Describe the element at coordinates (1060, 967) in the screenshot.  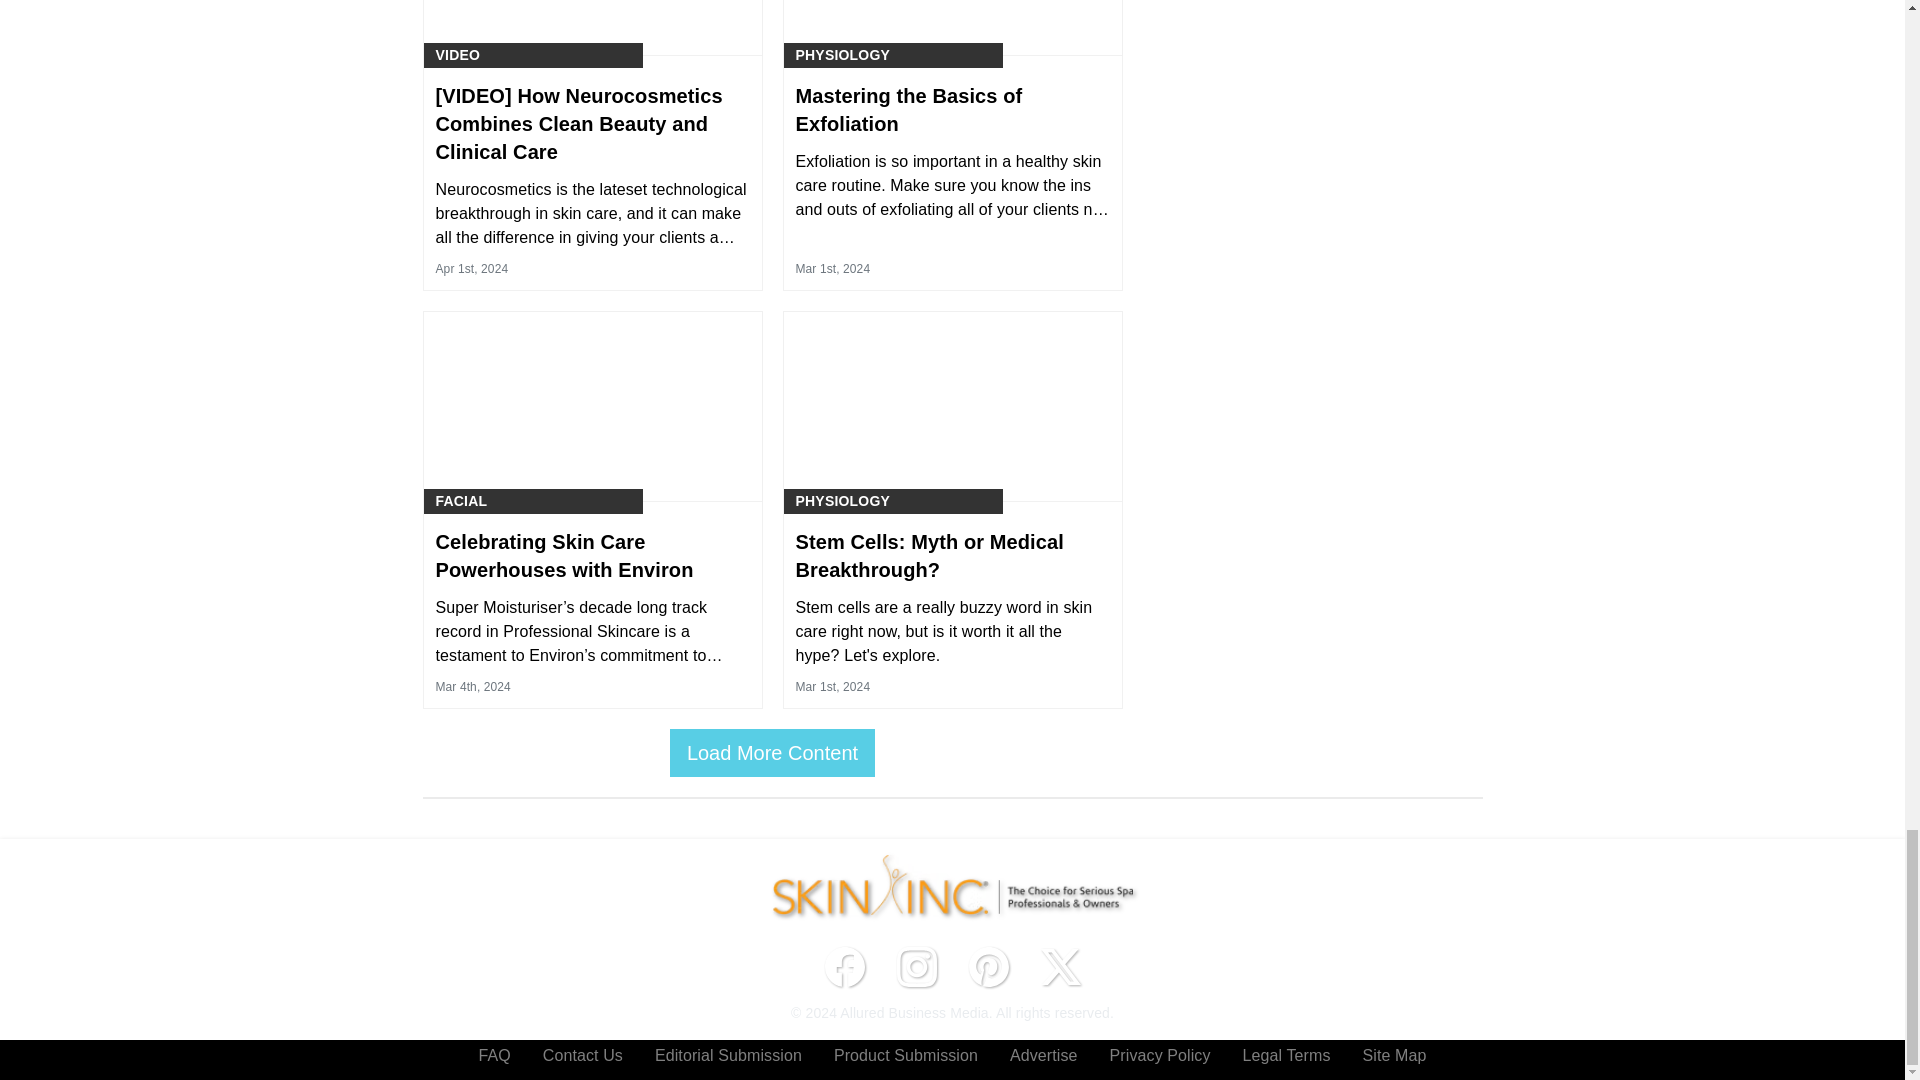
I see `Twitter X icon` at that location.